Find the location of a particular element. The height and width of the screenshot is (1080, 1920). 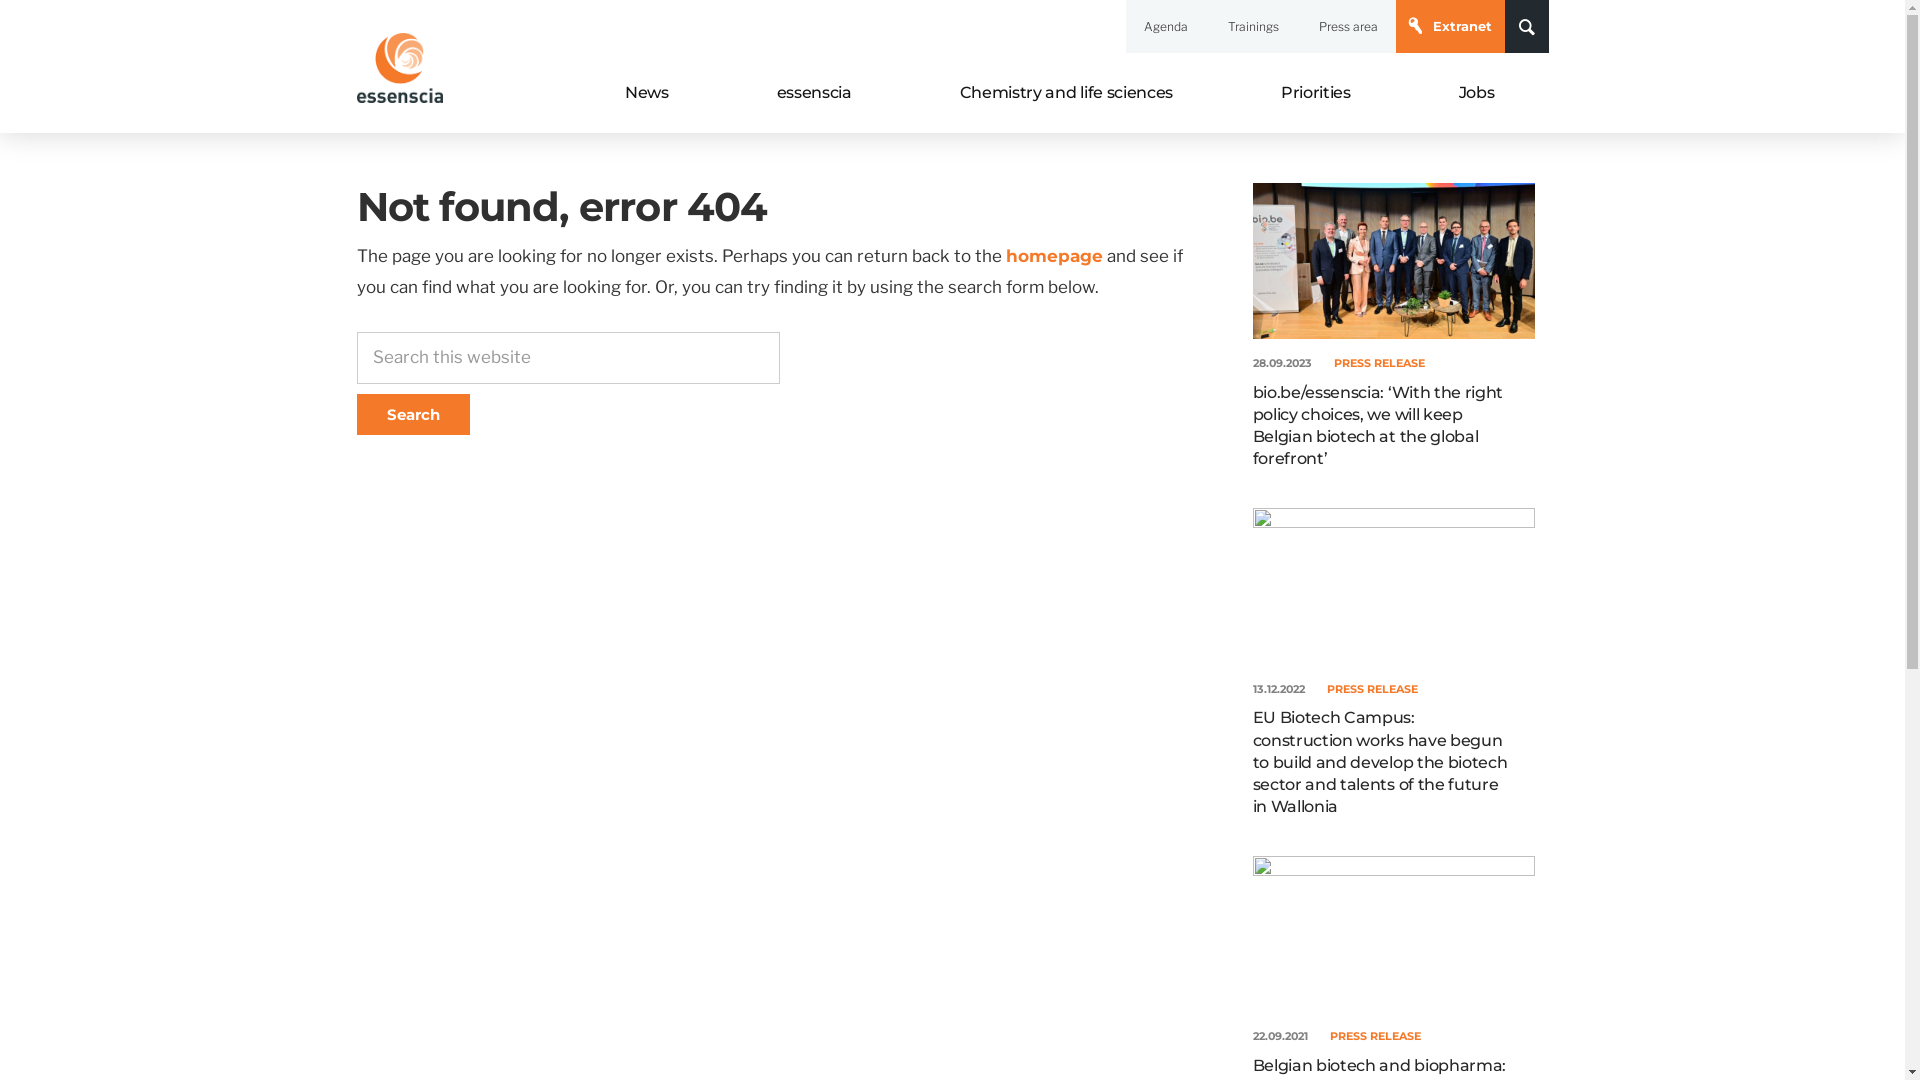

Search is located at coordinates (1478, 60).